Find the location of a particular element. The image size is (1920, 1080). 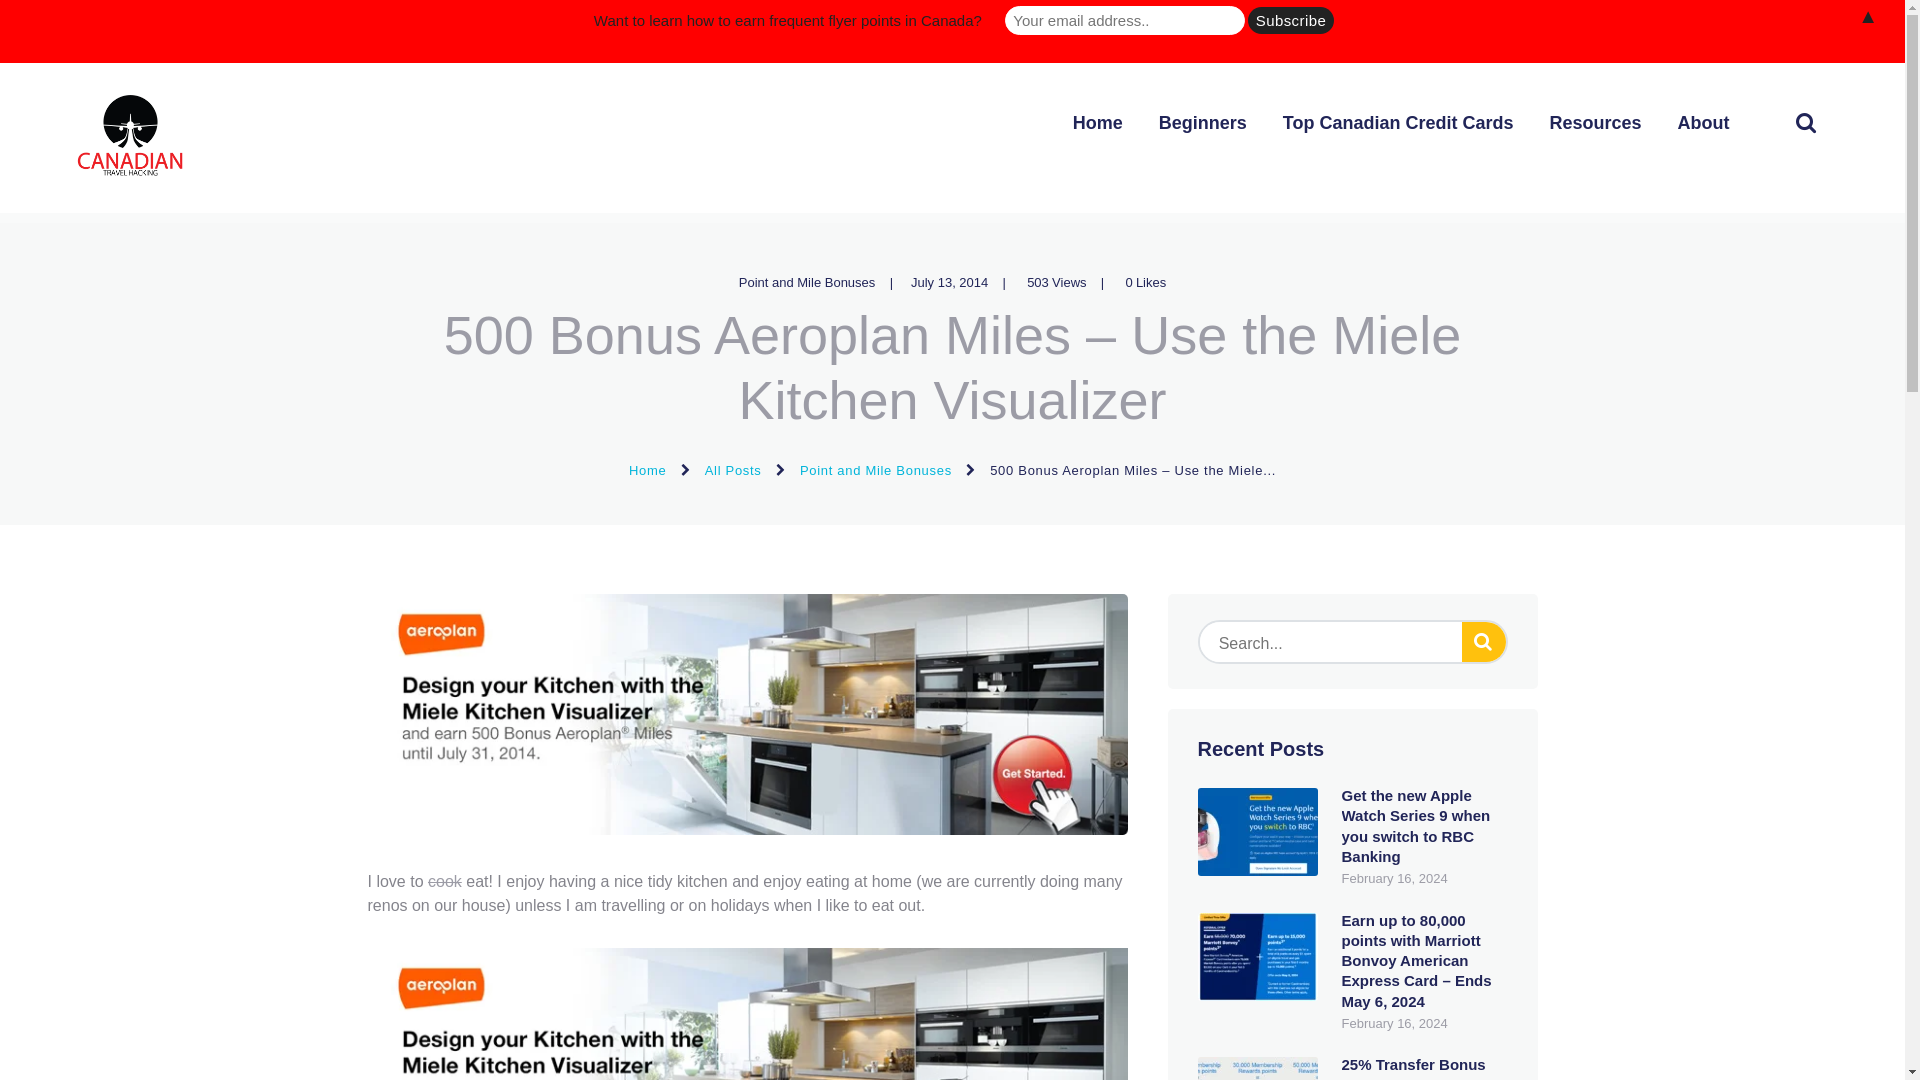

Home is located at coordinates (1097, 124).